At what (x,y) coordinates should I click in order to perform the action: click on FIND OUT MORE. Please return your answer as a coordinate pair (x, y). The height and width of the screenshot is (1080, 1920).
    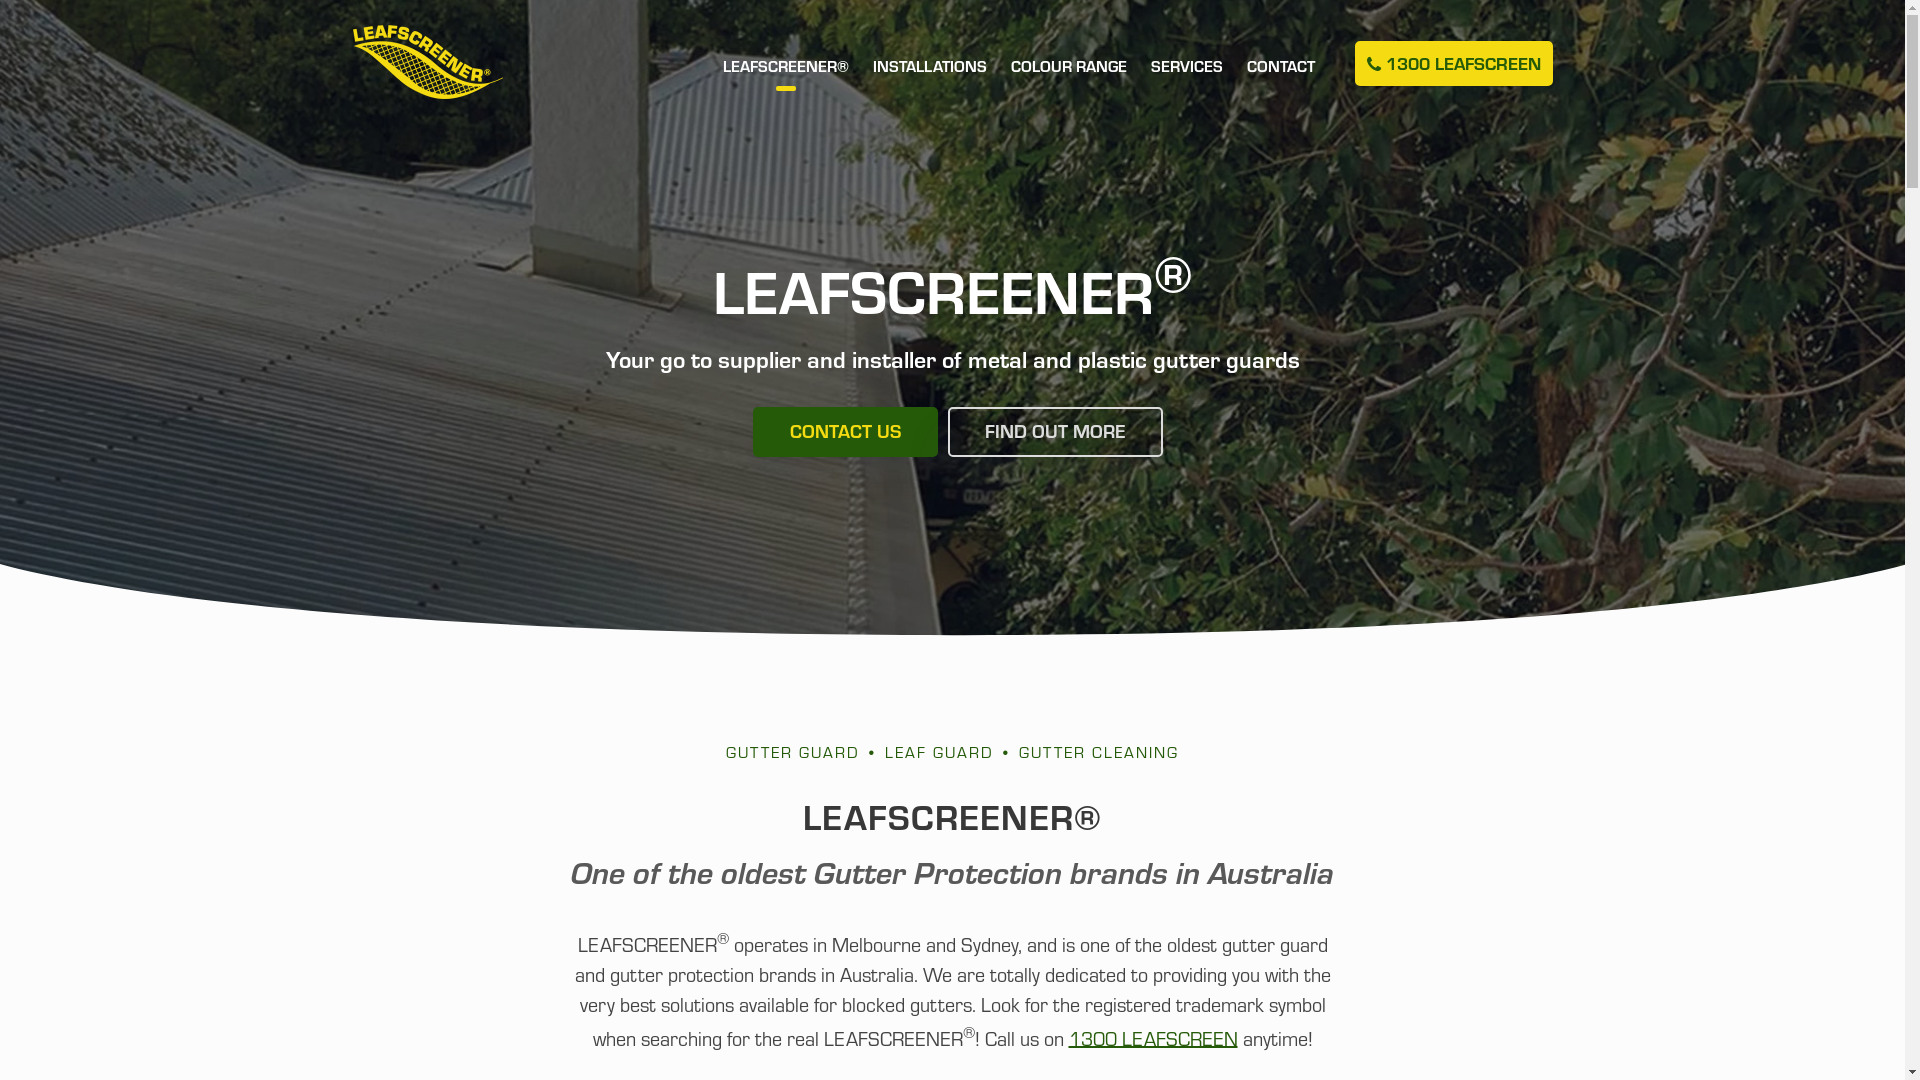
    Looking at the image, I should click on (1056, 432).